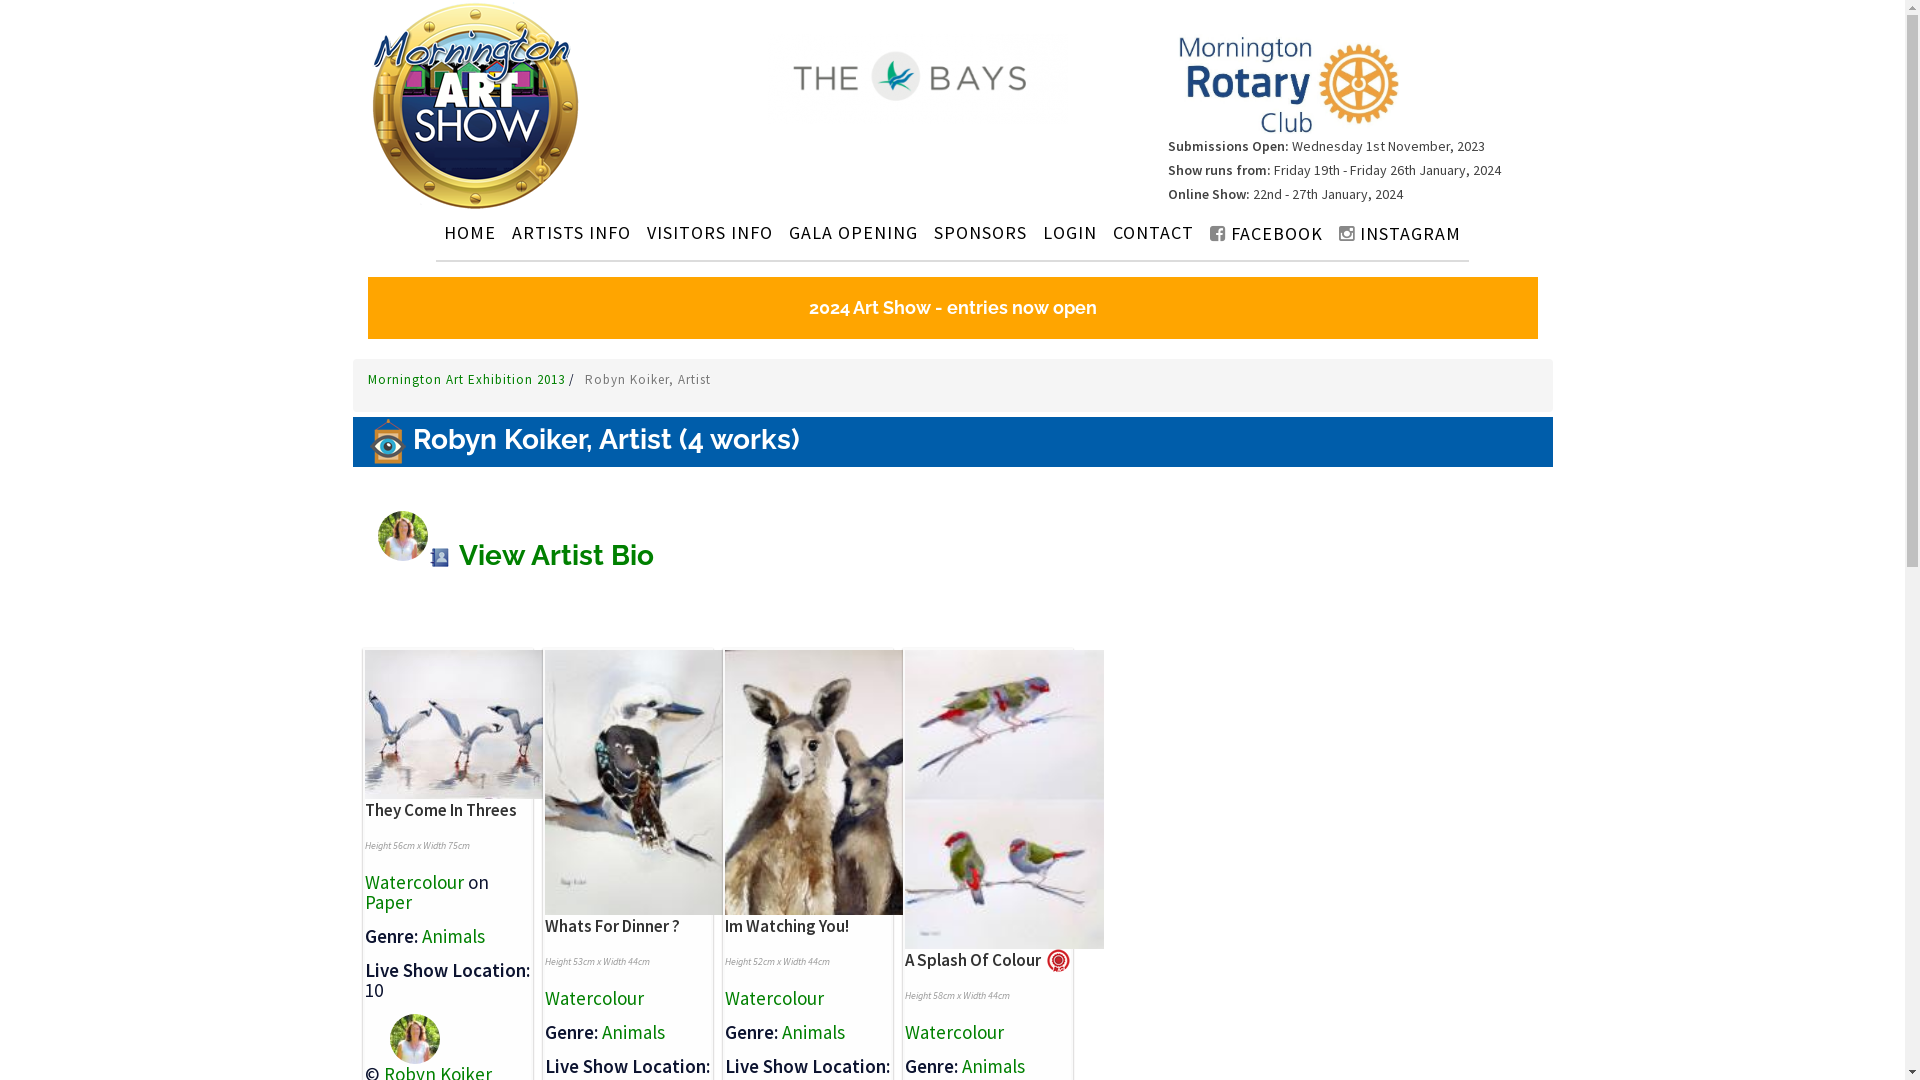 Image resolution: width=1920 pixels, height=1080 pixels. What do you see at coordinates (454, 936) in the screenshot?
I see `Animals` at bounding box center [454, 936].